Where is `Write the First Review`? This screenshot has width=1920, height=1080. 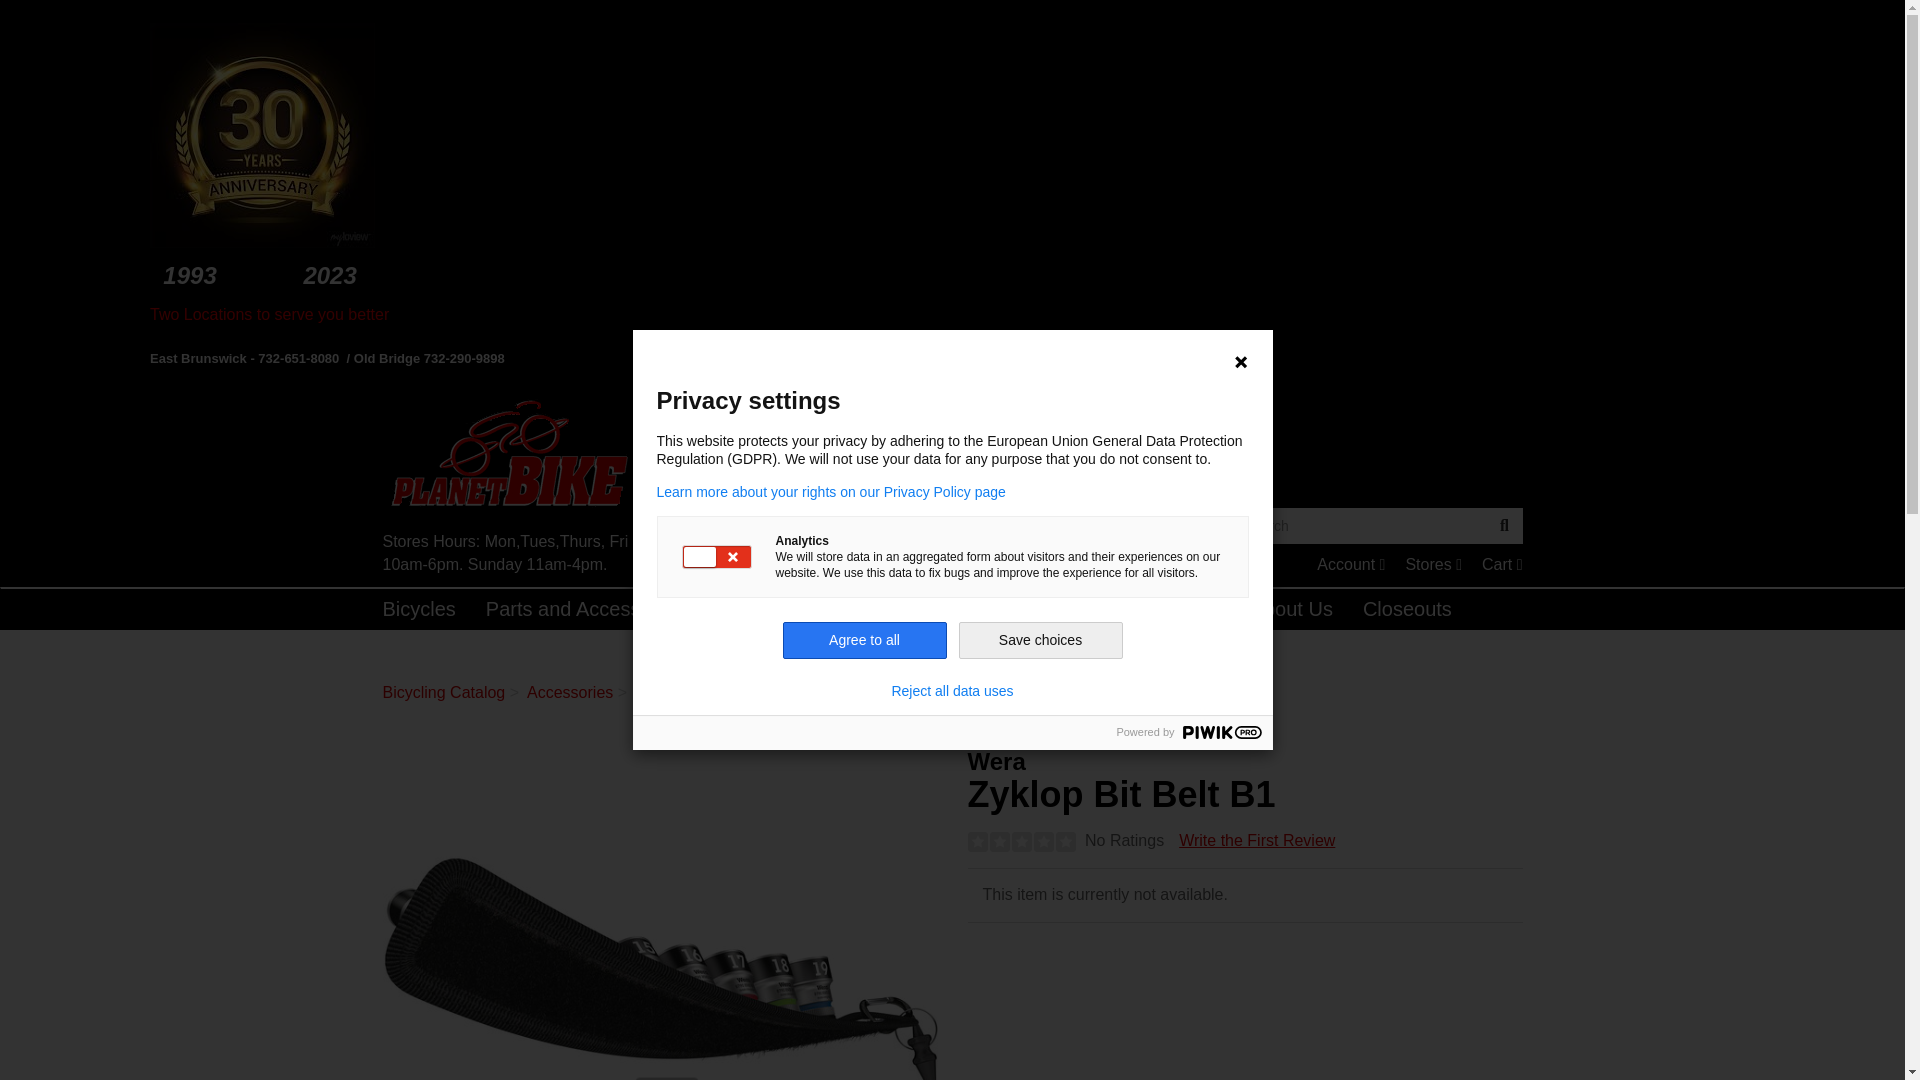 Write the First Review is located at coordinates (569, 692).